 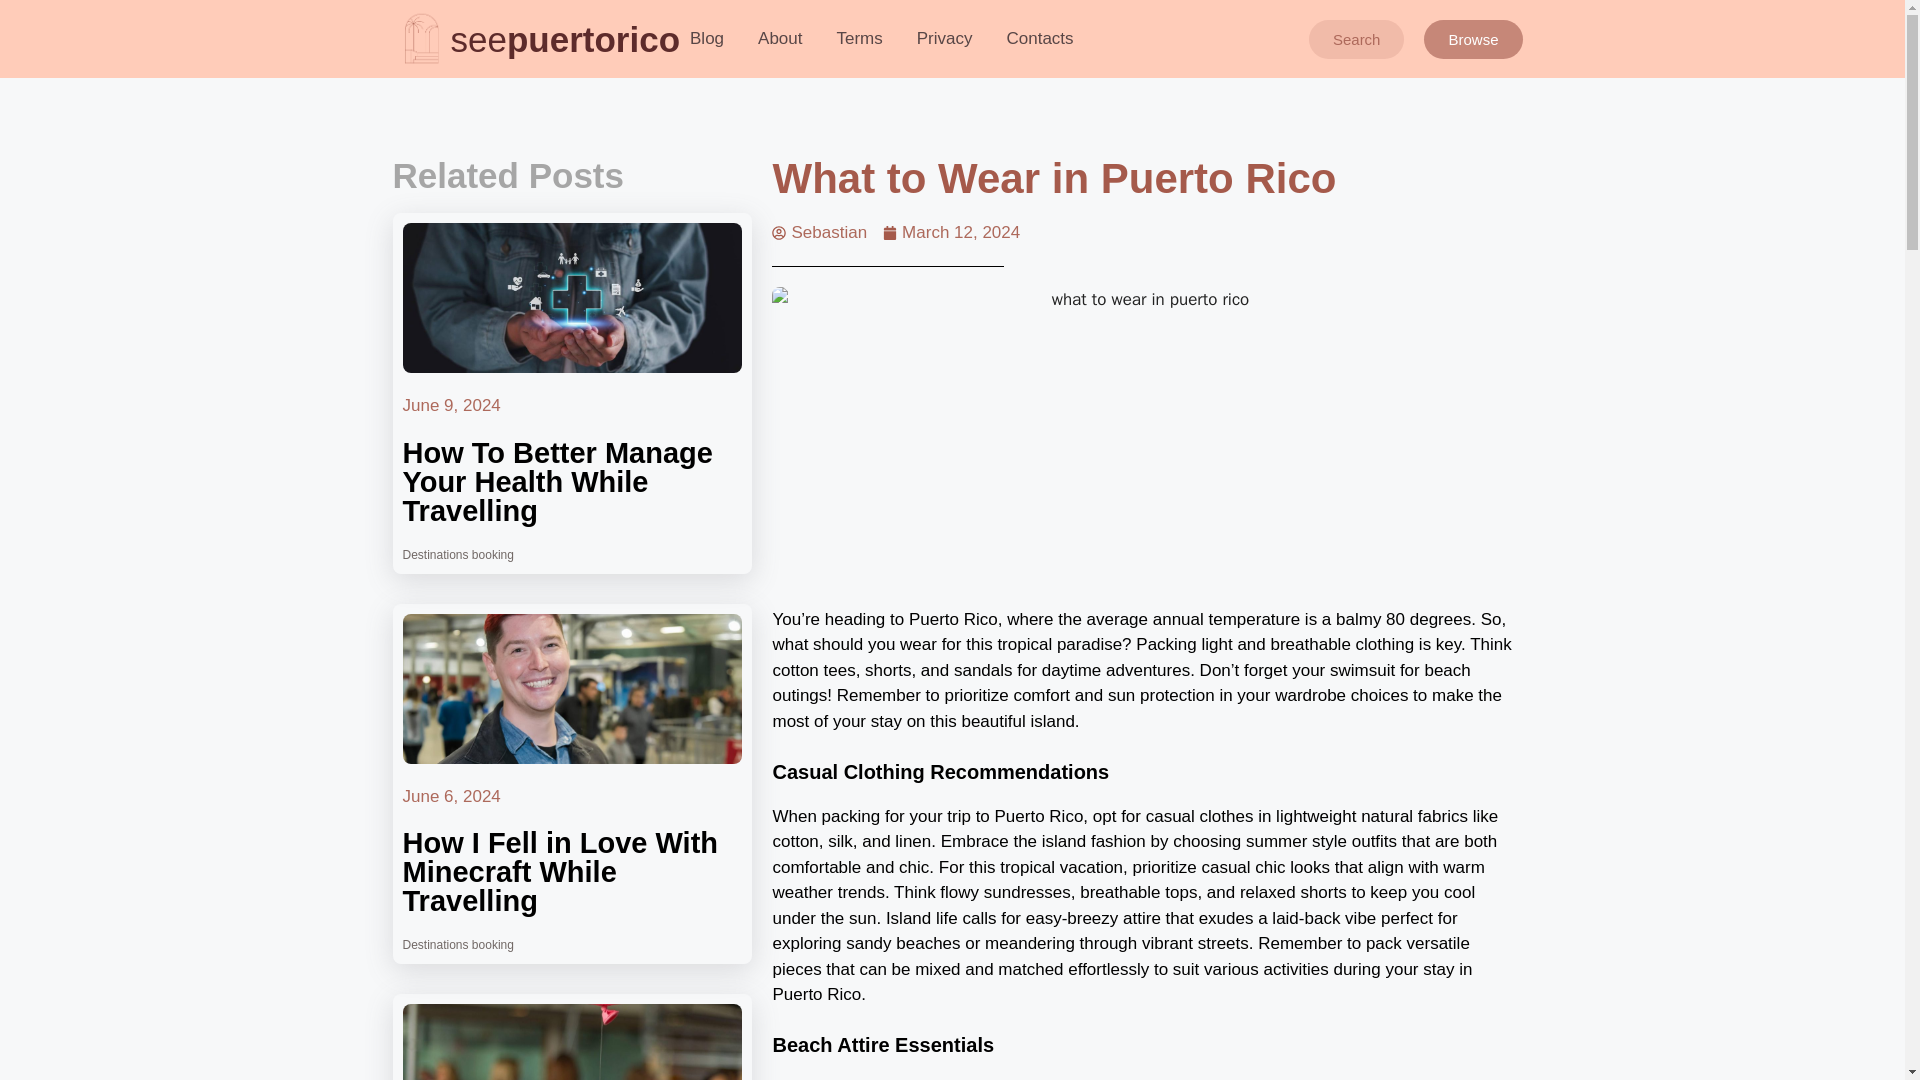 What do you see at coordinates (456, 554) in the screenshot?
I see `Destinations booking` at bounding box center [456, 554].